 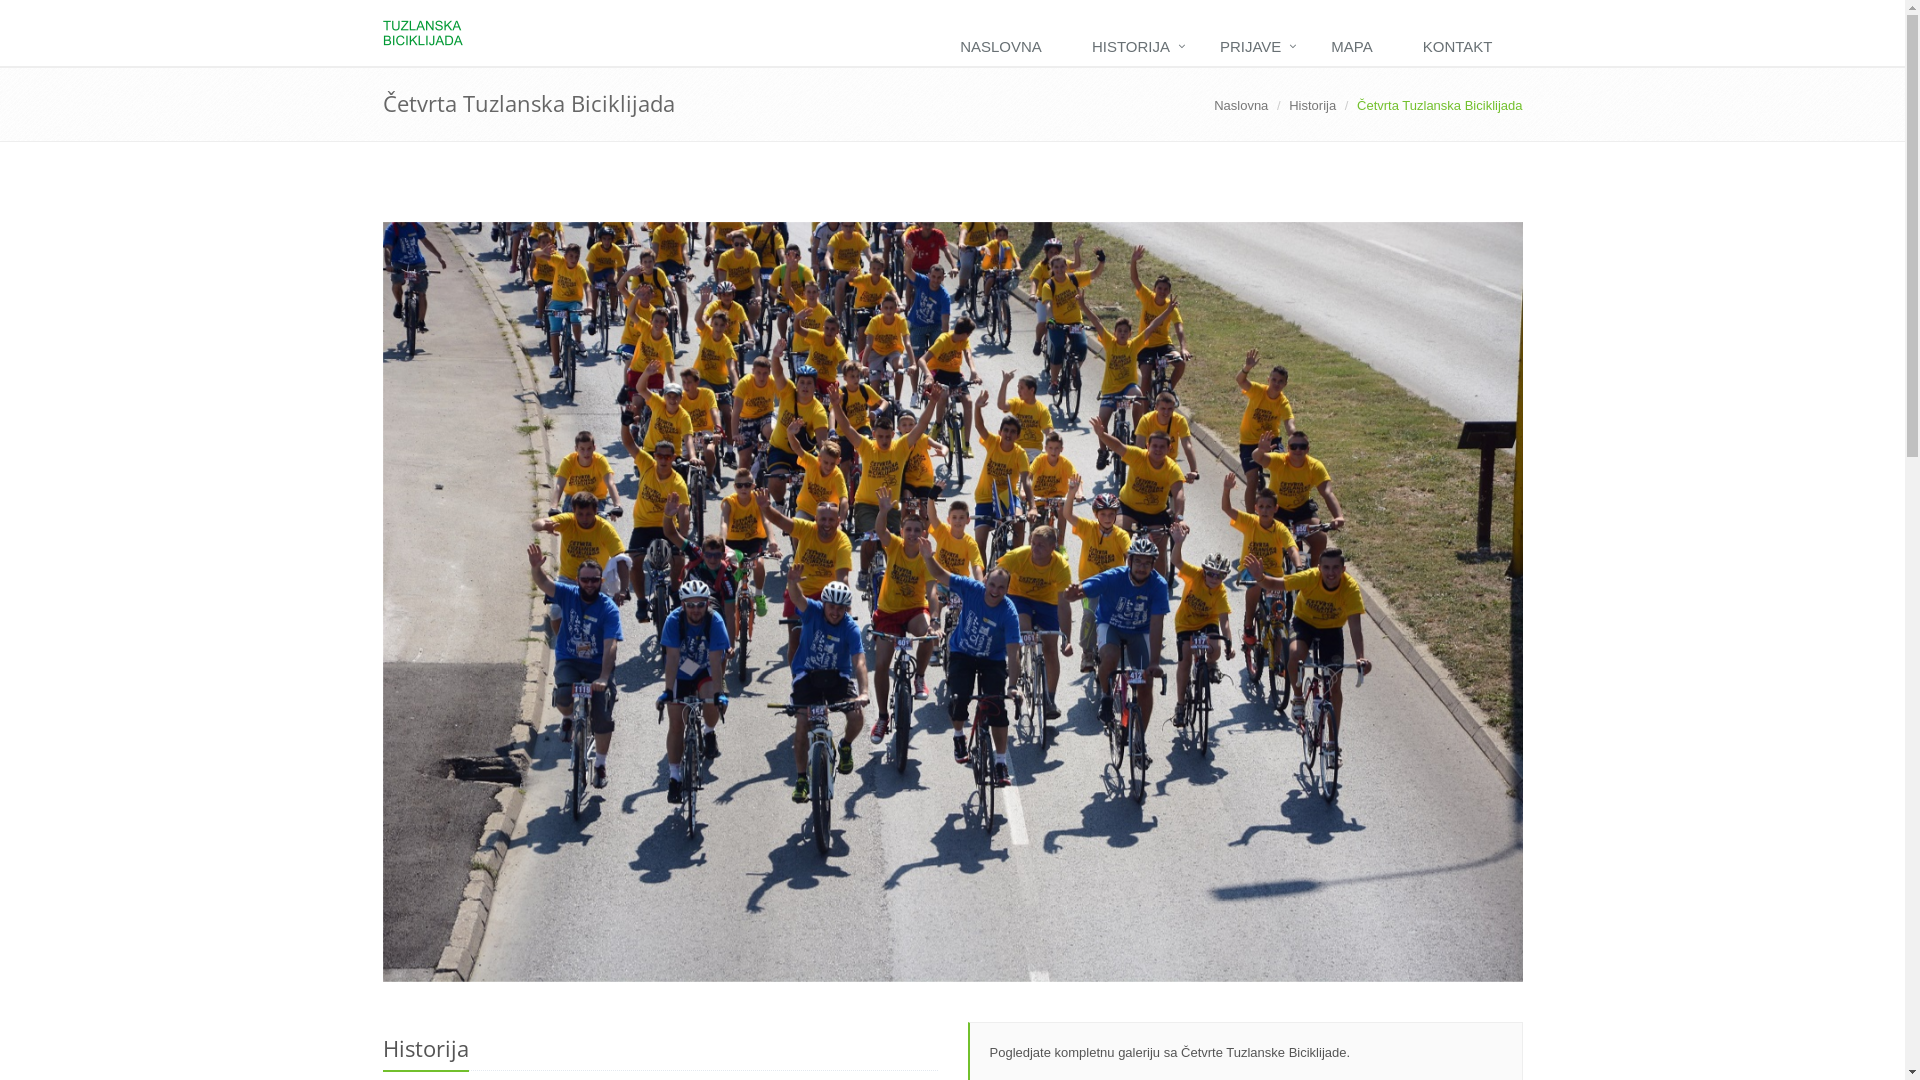 I want to click on HISTORIJA, so click(x=1136, y=48).